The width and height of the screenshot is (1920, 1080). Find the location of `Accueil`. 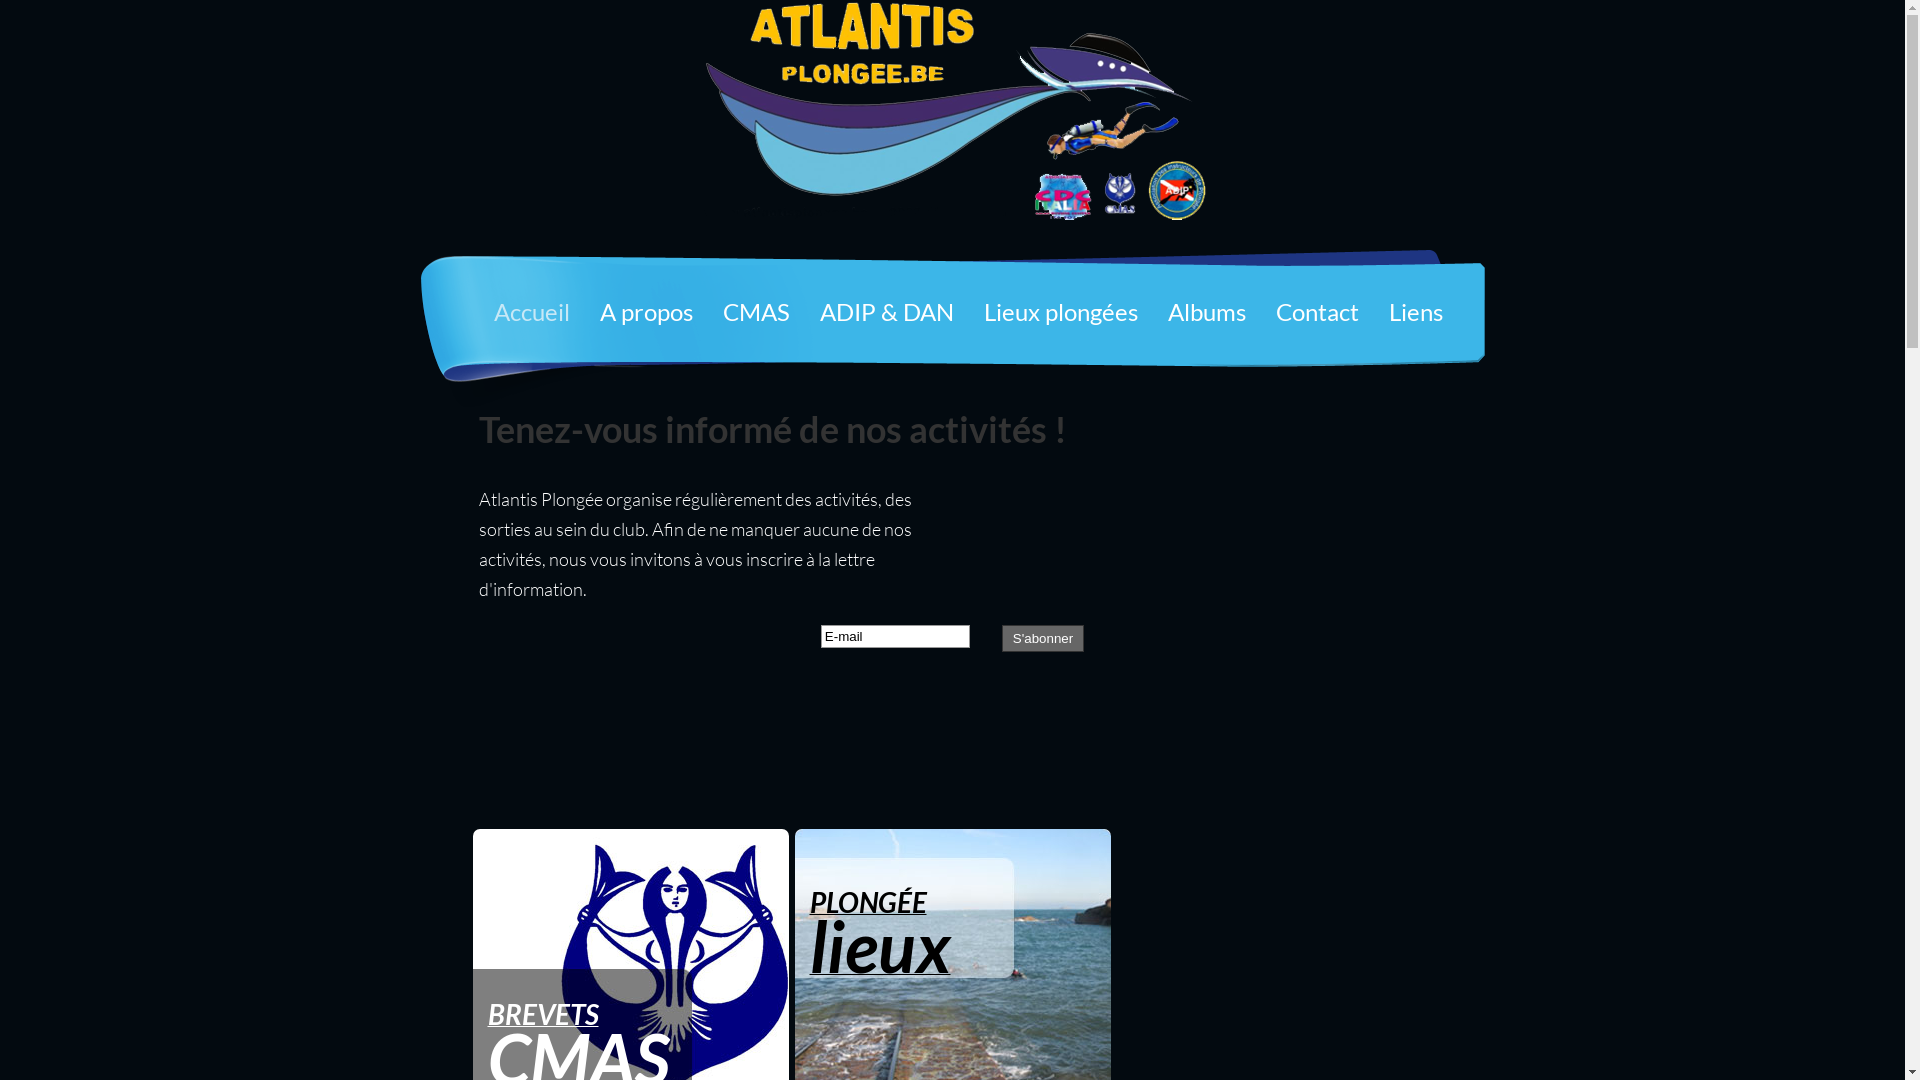

Accueil is located at coordinates (531, 318).